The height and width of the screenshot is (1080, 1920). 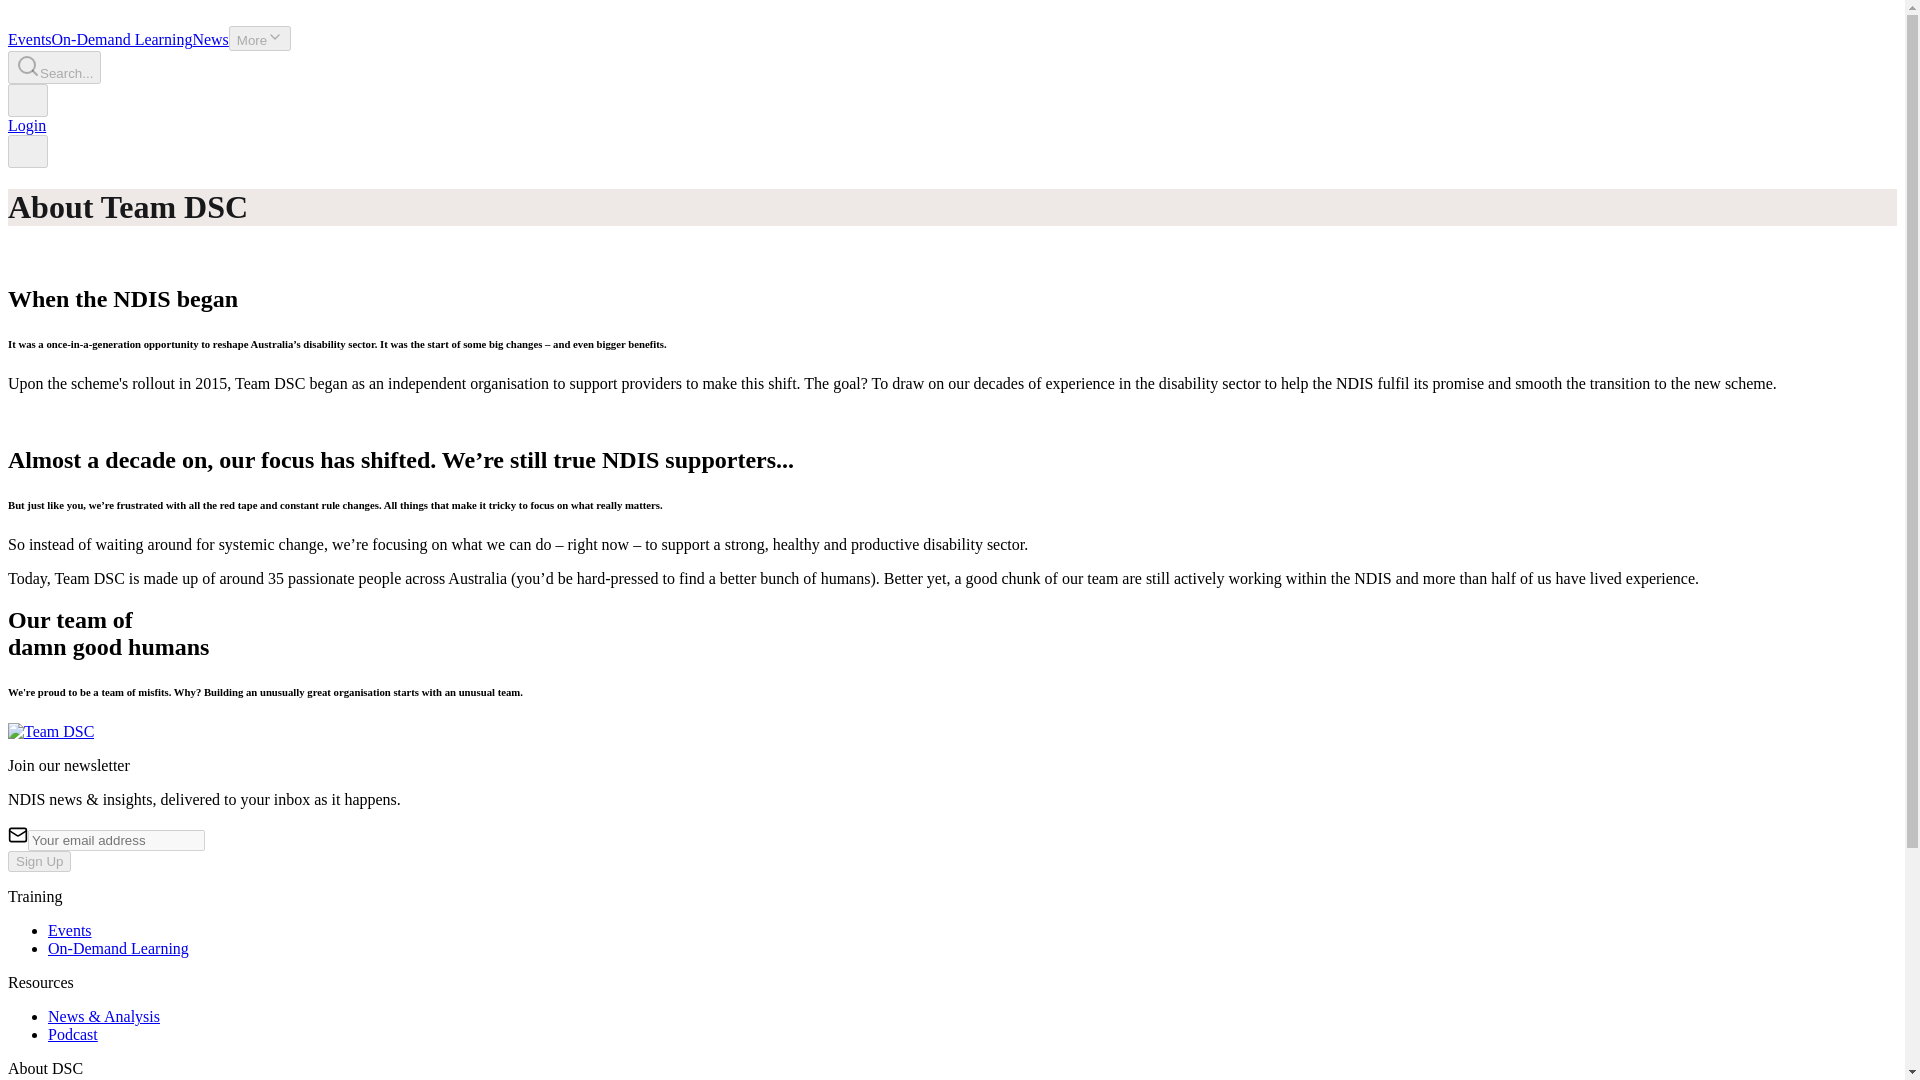 I want to click on Podcast, so click(x=72, y=1034).